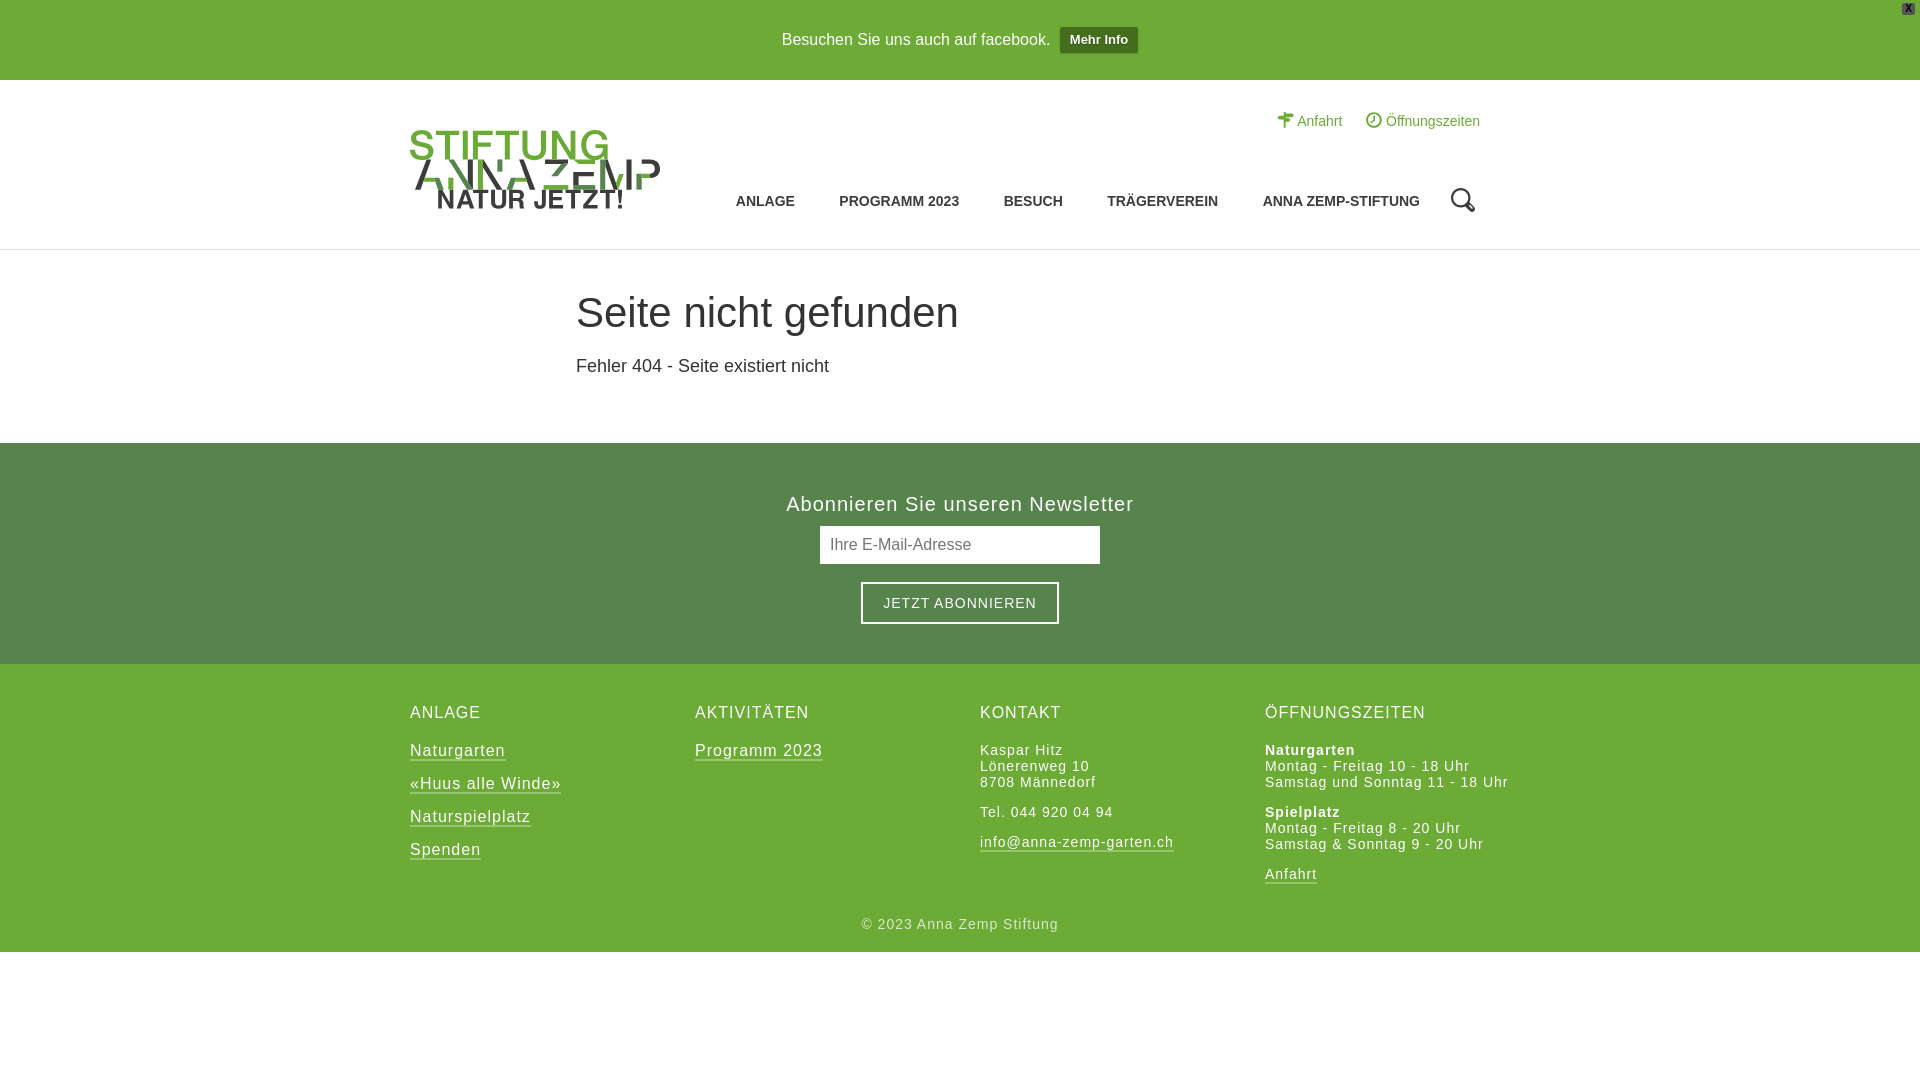 The width and height of the screenshot is (1920, 1080). What do you see at coordinates (666, 155) in the screenshot?
I see `suchen` at bounding box center [666, 155].